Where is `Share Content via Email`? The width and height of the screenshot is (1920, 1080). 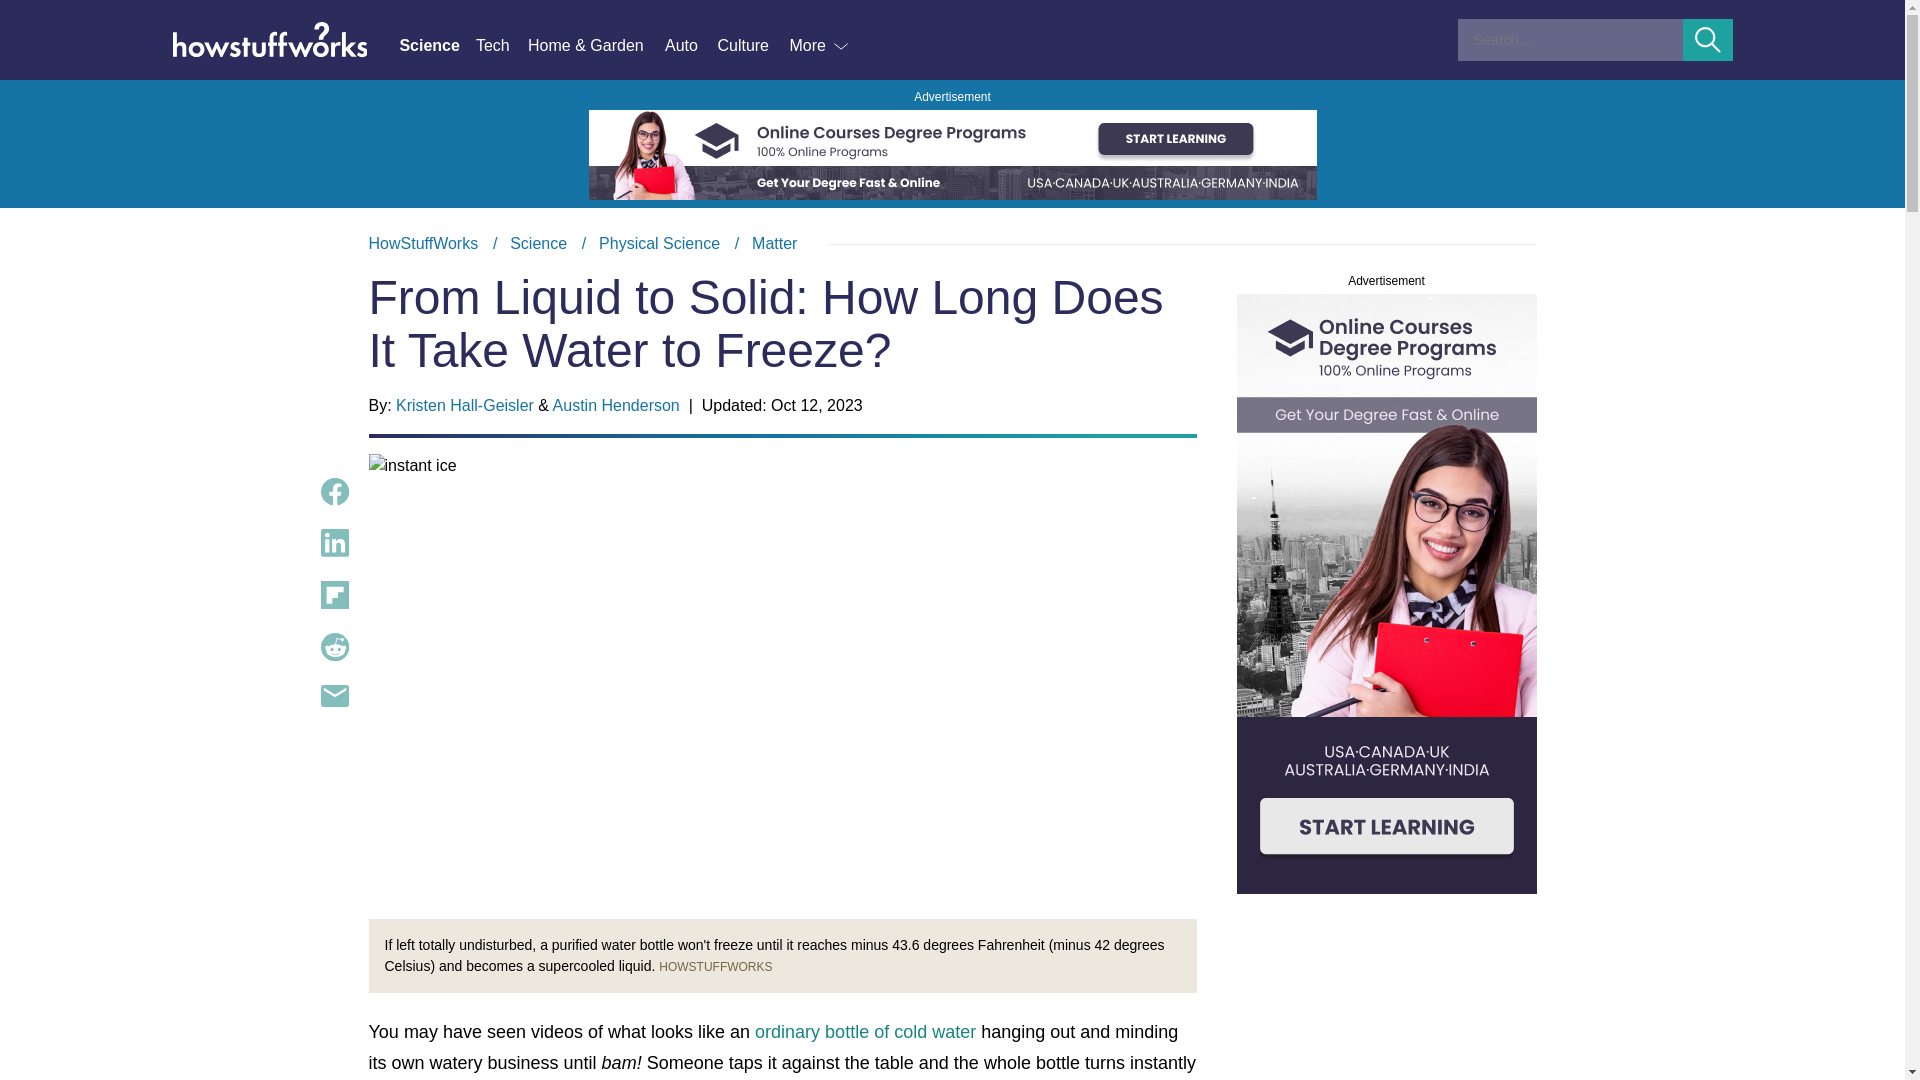 Share Content via Email is located at coordinates (334, 696).